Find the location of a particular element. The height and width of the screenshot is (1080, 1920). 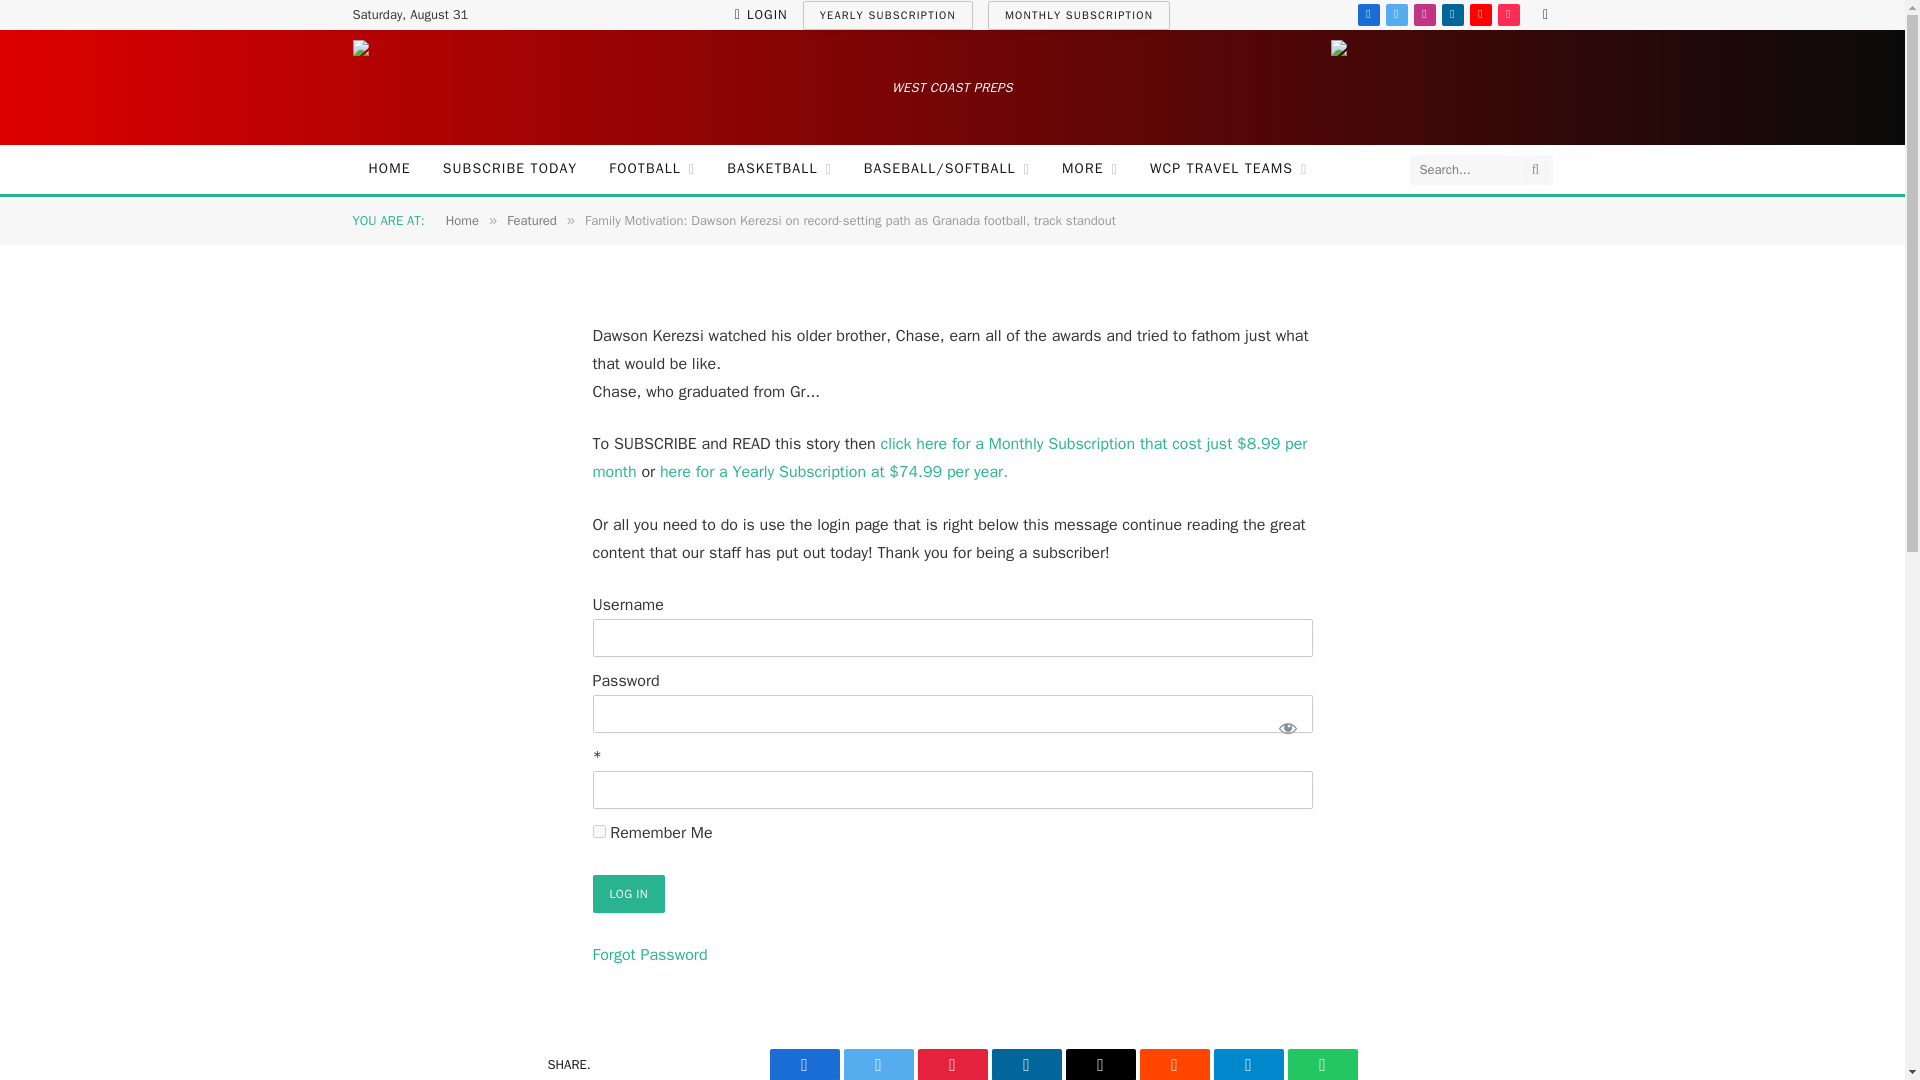

Facebook is located at coordinates (1368, 14).